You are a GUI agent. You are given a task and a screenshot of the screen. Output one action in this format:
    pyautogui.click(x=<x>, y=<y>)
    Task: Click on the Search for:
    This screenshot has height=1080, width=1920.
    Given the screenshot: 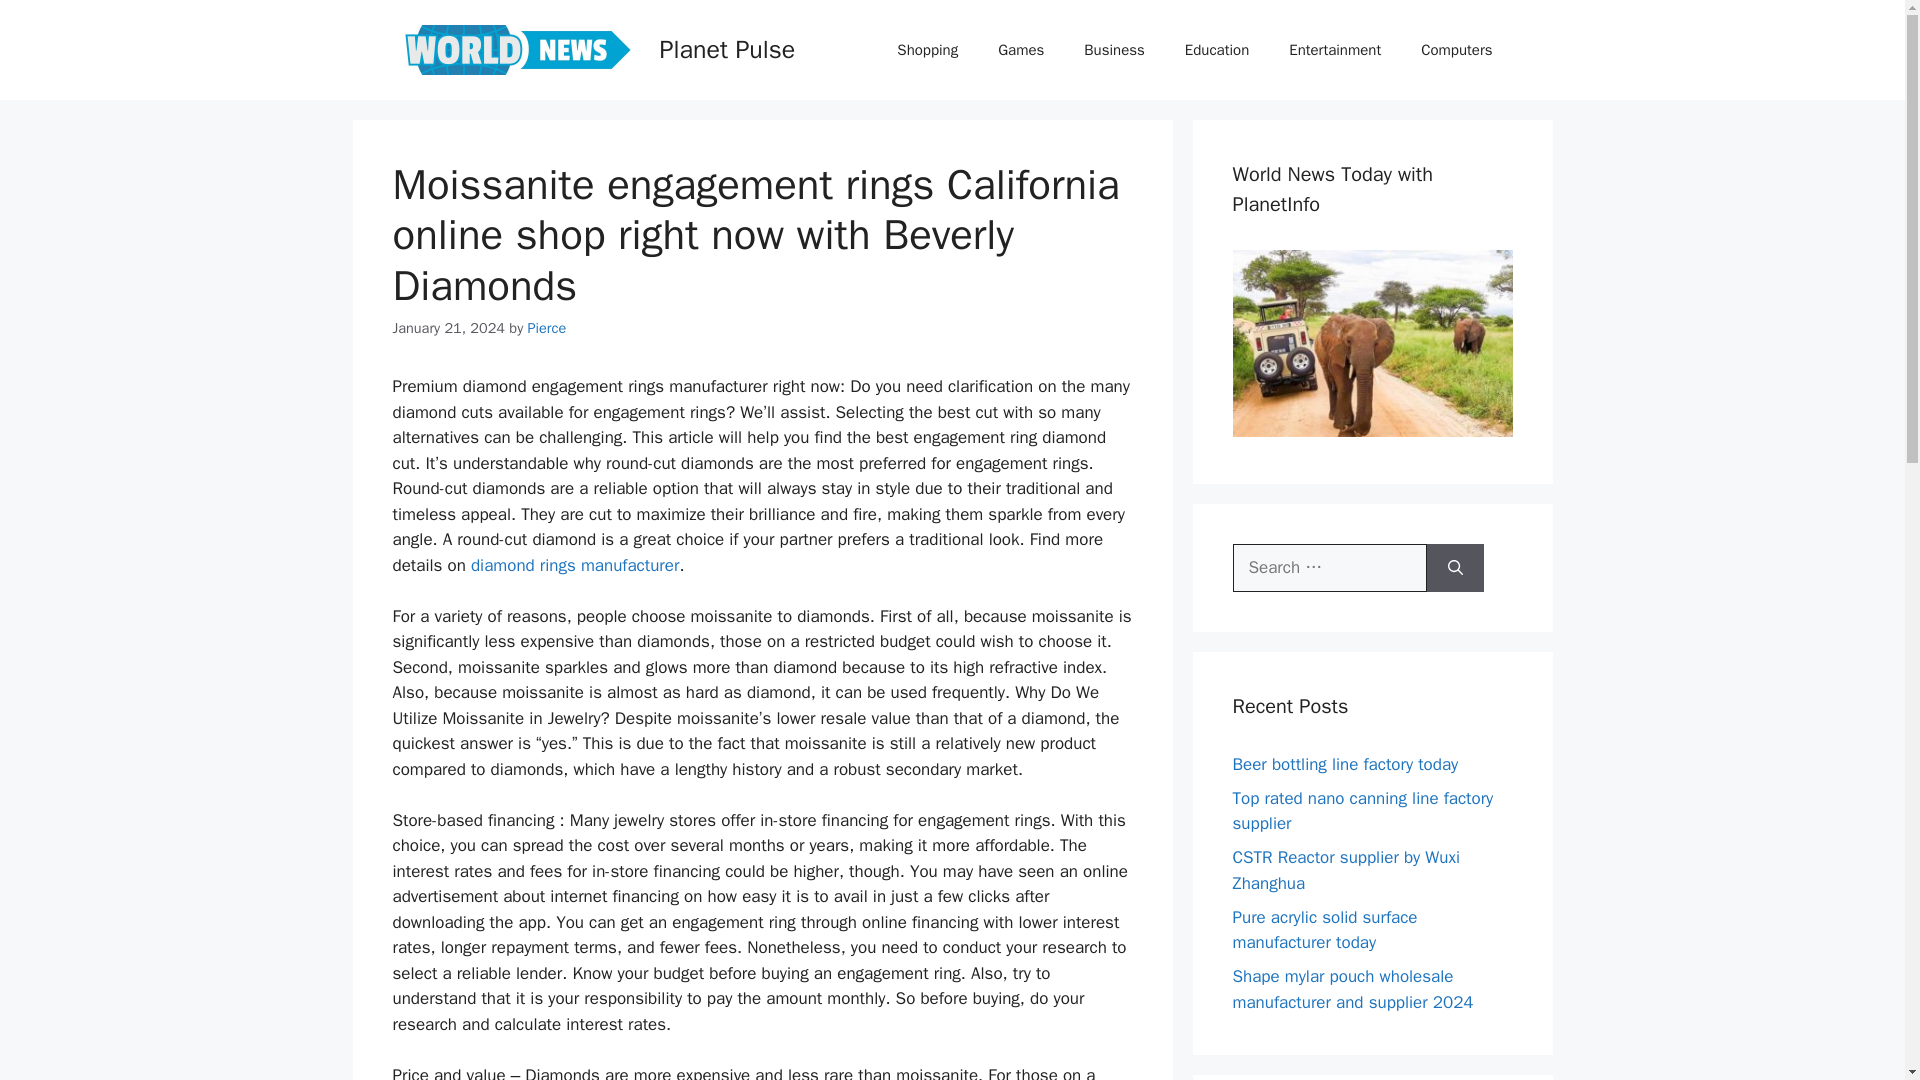 What is the action you would take?
    pyautogui.click(x=1329, y=568)
    